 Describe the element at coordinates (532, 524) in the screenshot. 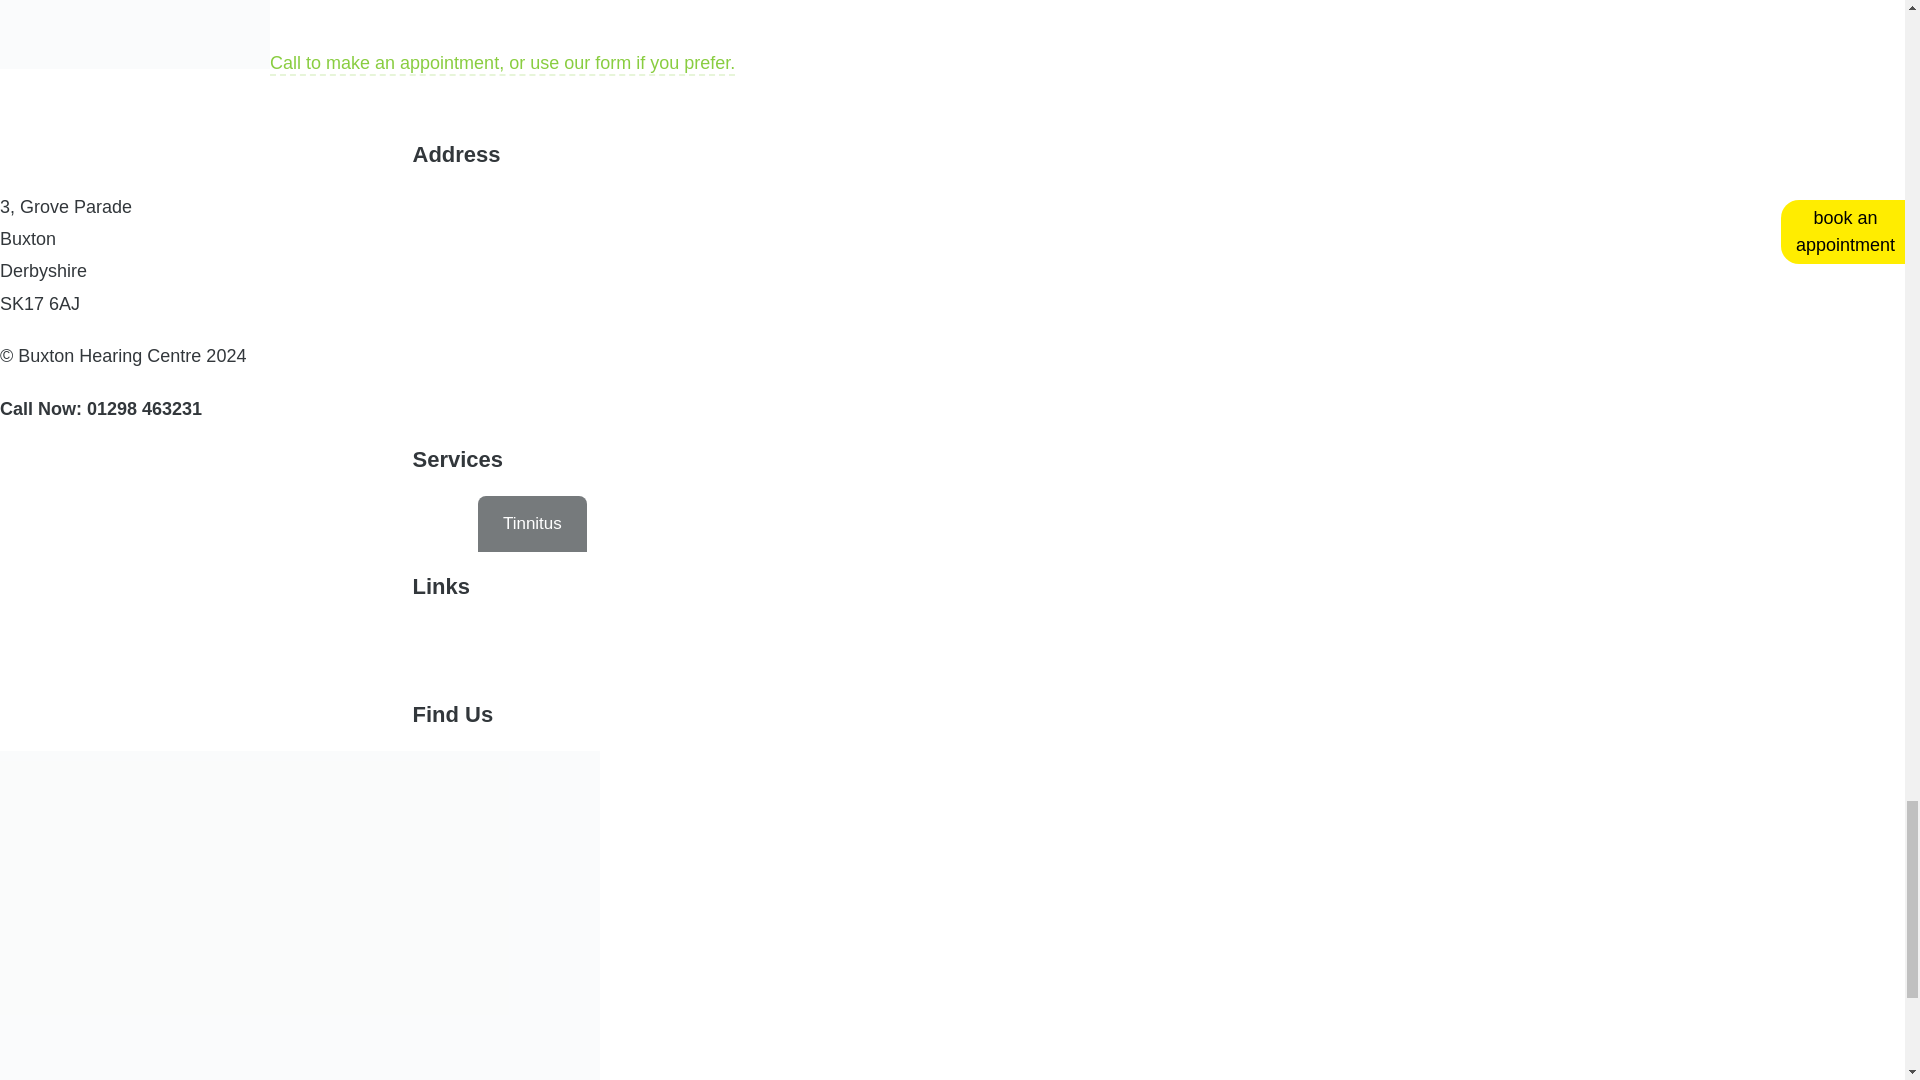

I see `Tinnitus` at that location.